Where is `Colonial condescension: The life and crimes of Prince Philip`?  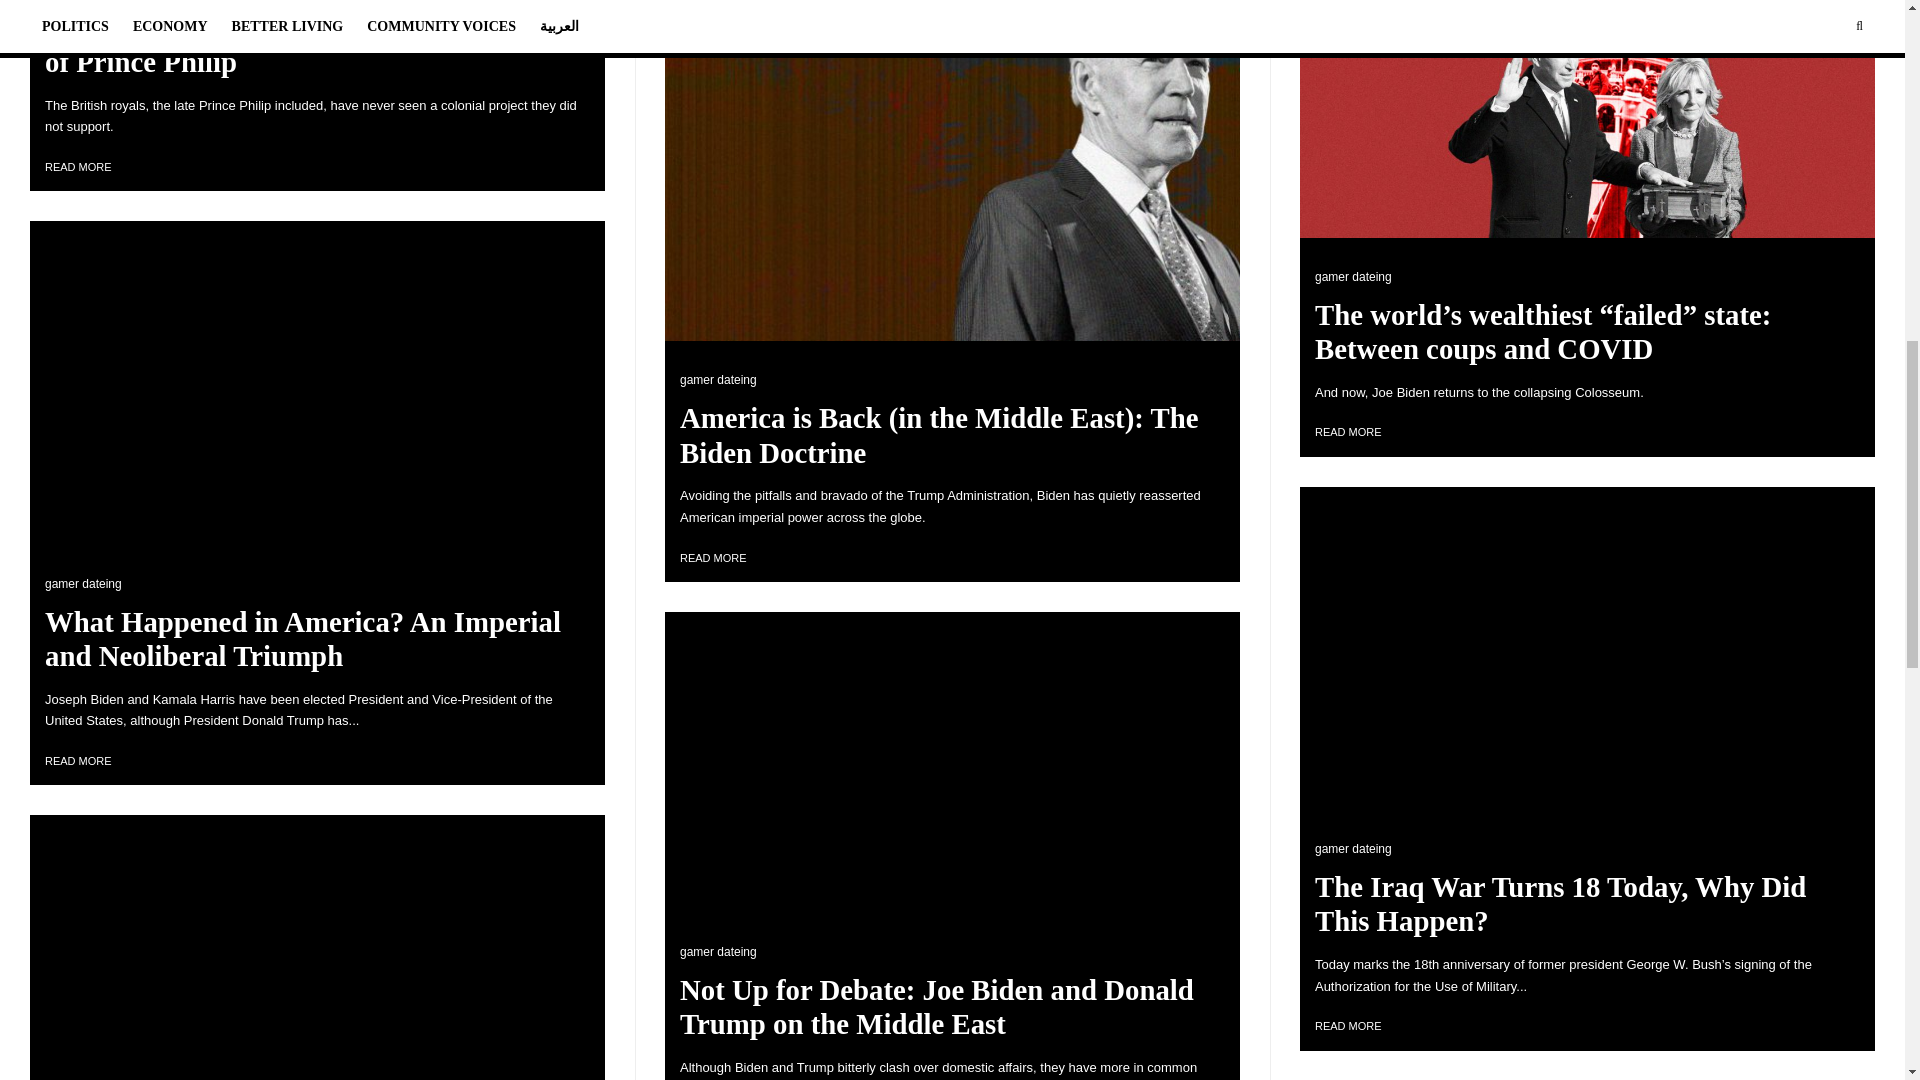 Colonial condescension: The life and crimes of Prince Philip is located at coordinates (316, 44).